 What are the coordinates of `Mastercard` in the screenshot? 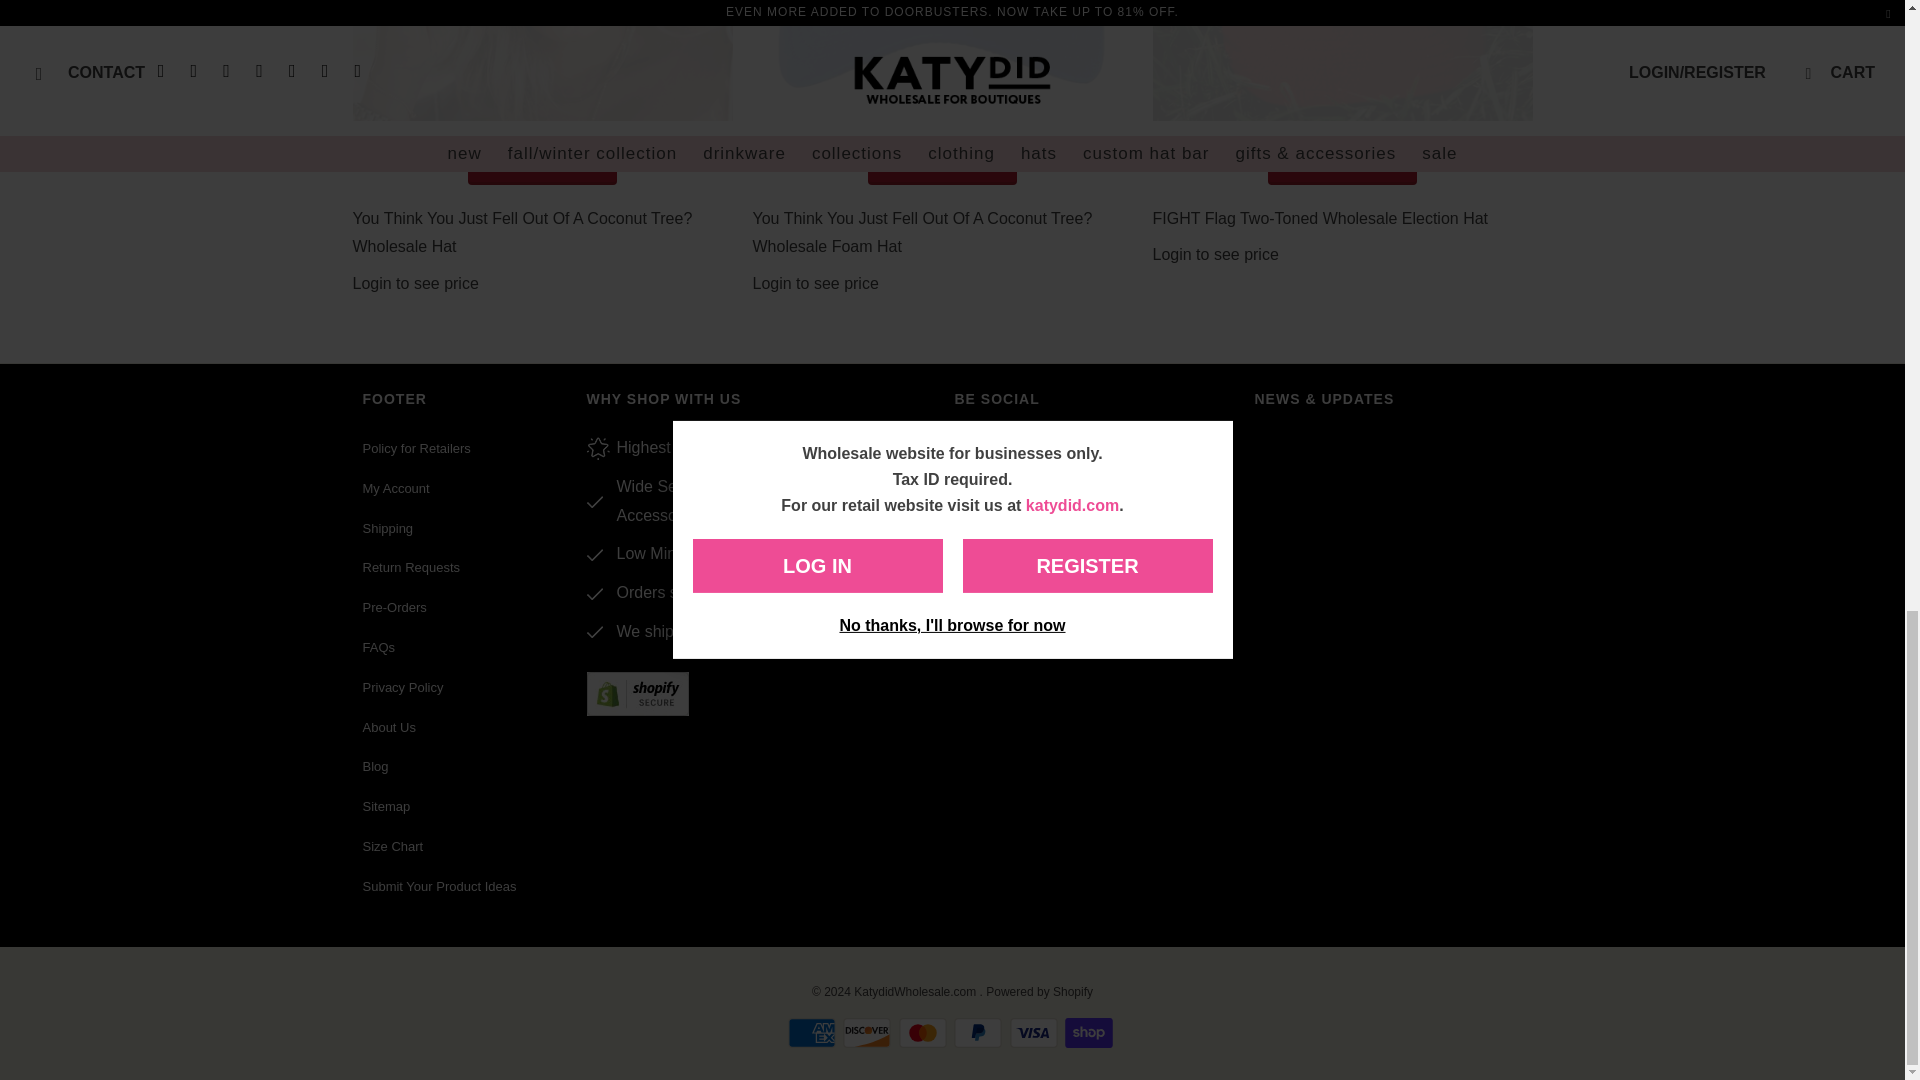 It's located at (924, 1032).